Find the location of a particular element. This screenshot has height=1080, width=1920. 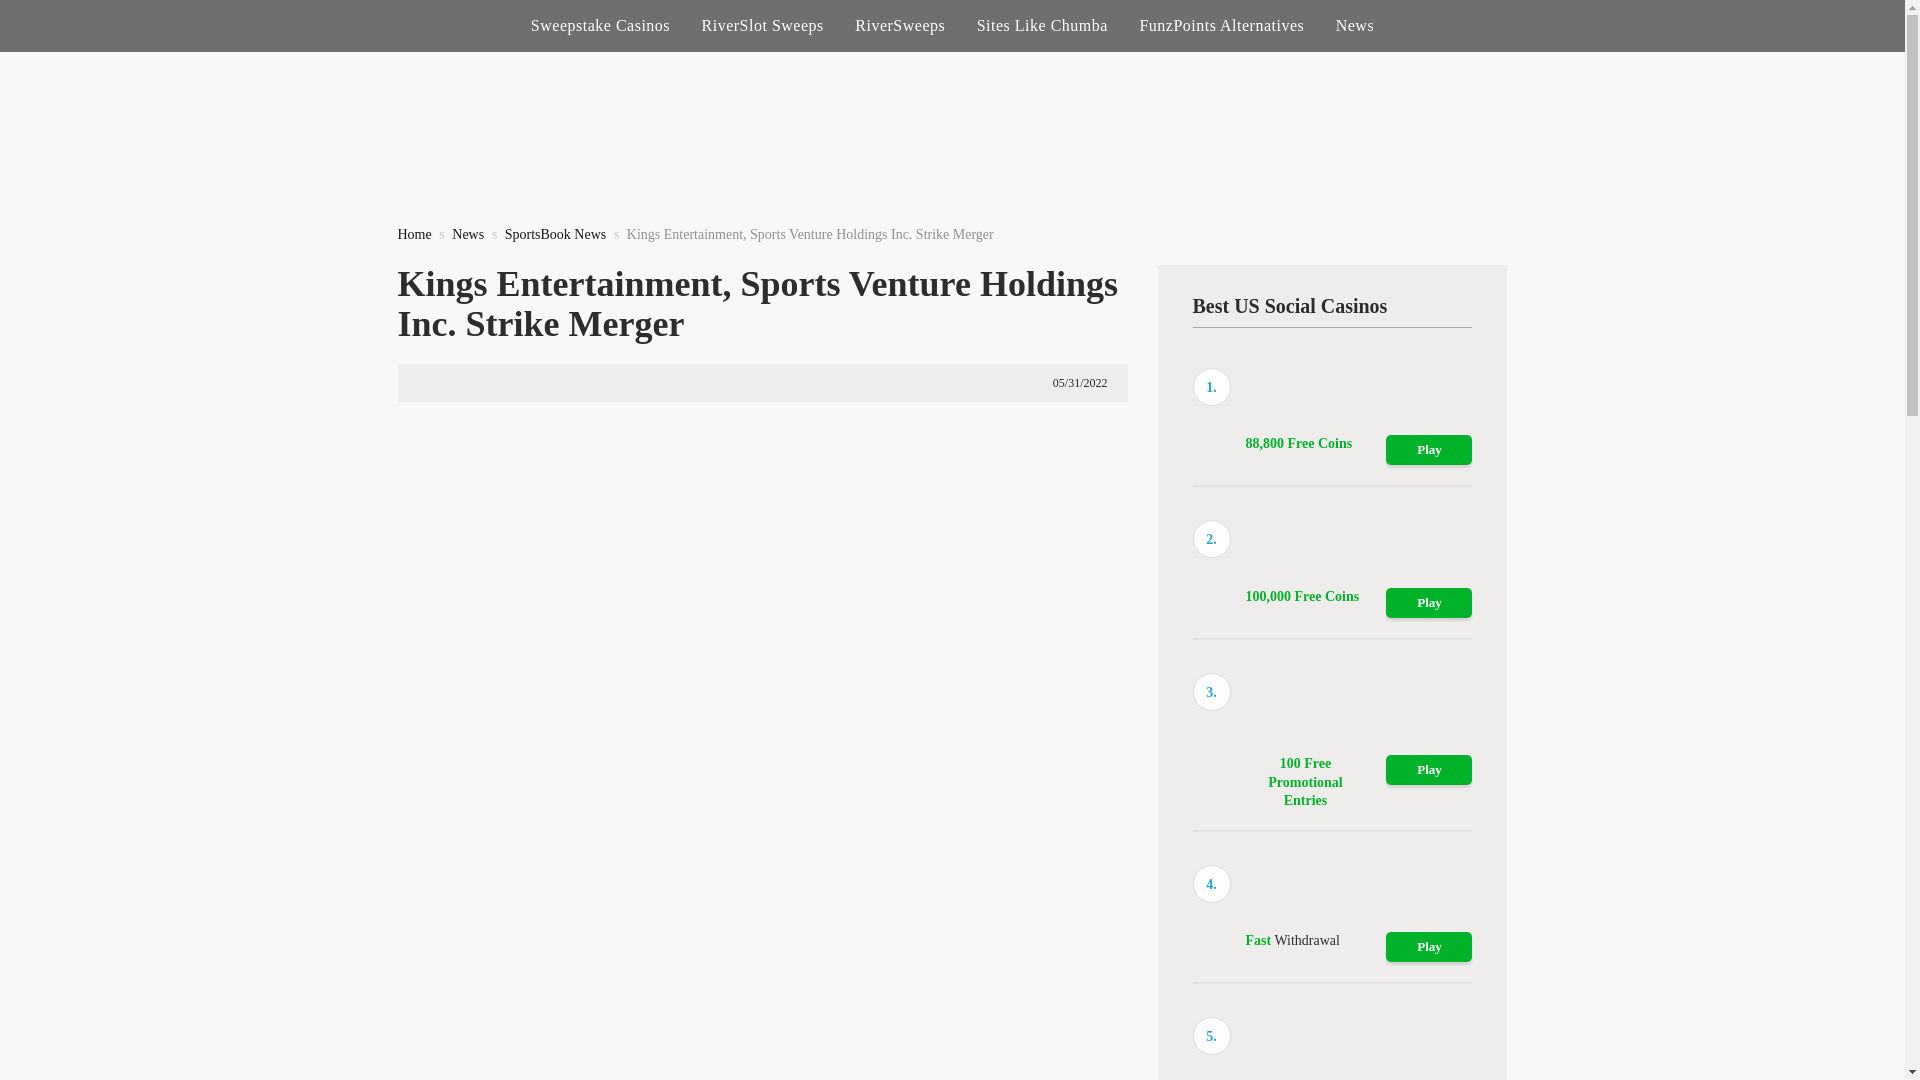

Sweepstake Casinos is located at coordinates (600, 26).